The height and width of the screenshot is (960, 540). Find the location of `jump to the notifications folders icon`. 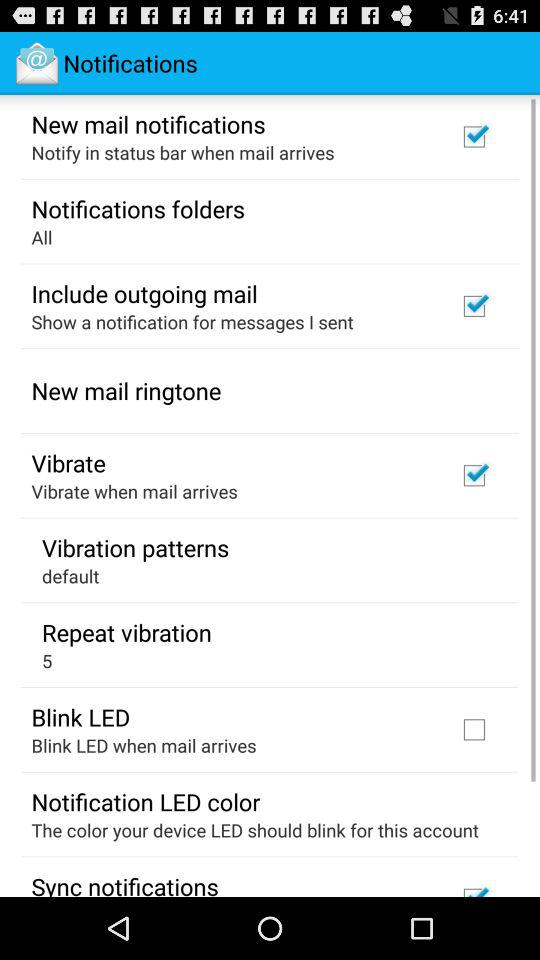

jump to the notifications folders icon is located at coordinates (138, 208).